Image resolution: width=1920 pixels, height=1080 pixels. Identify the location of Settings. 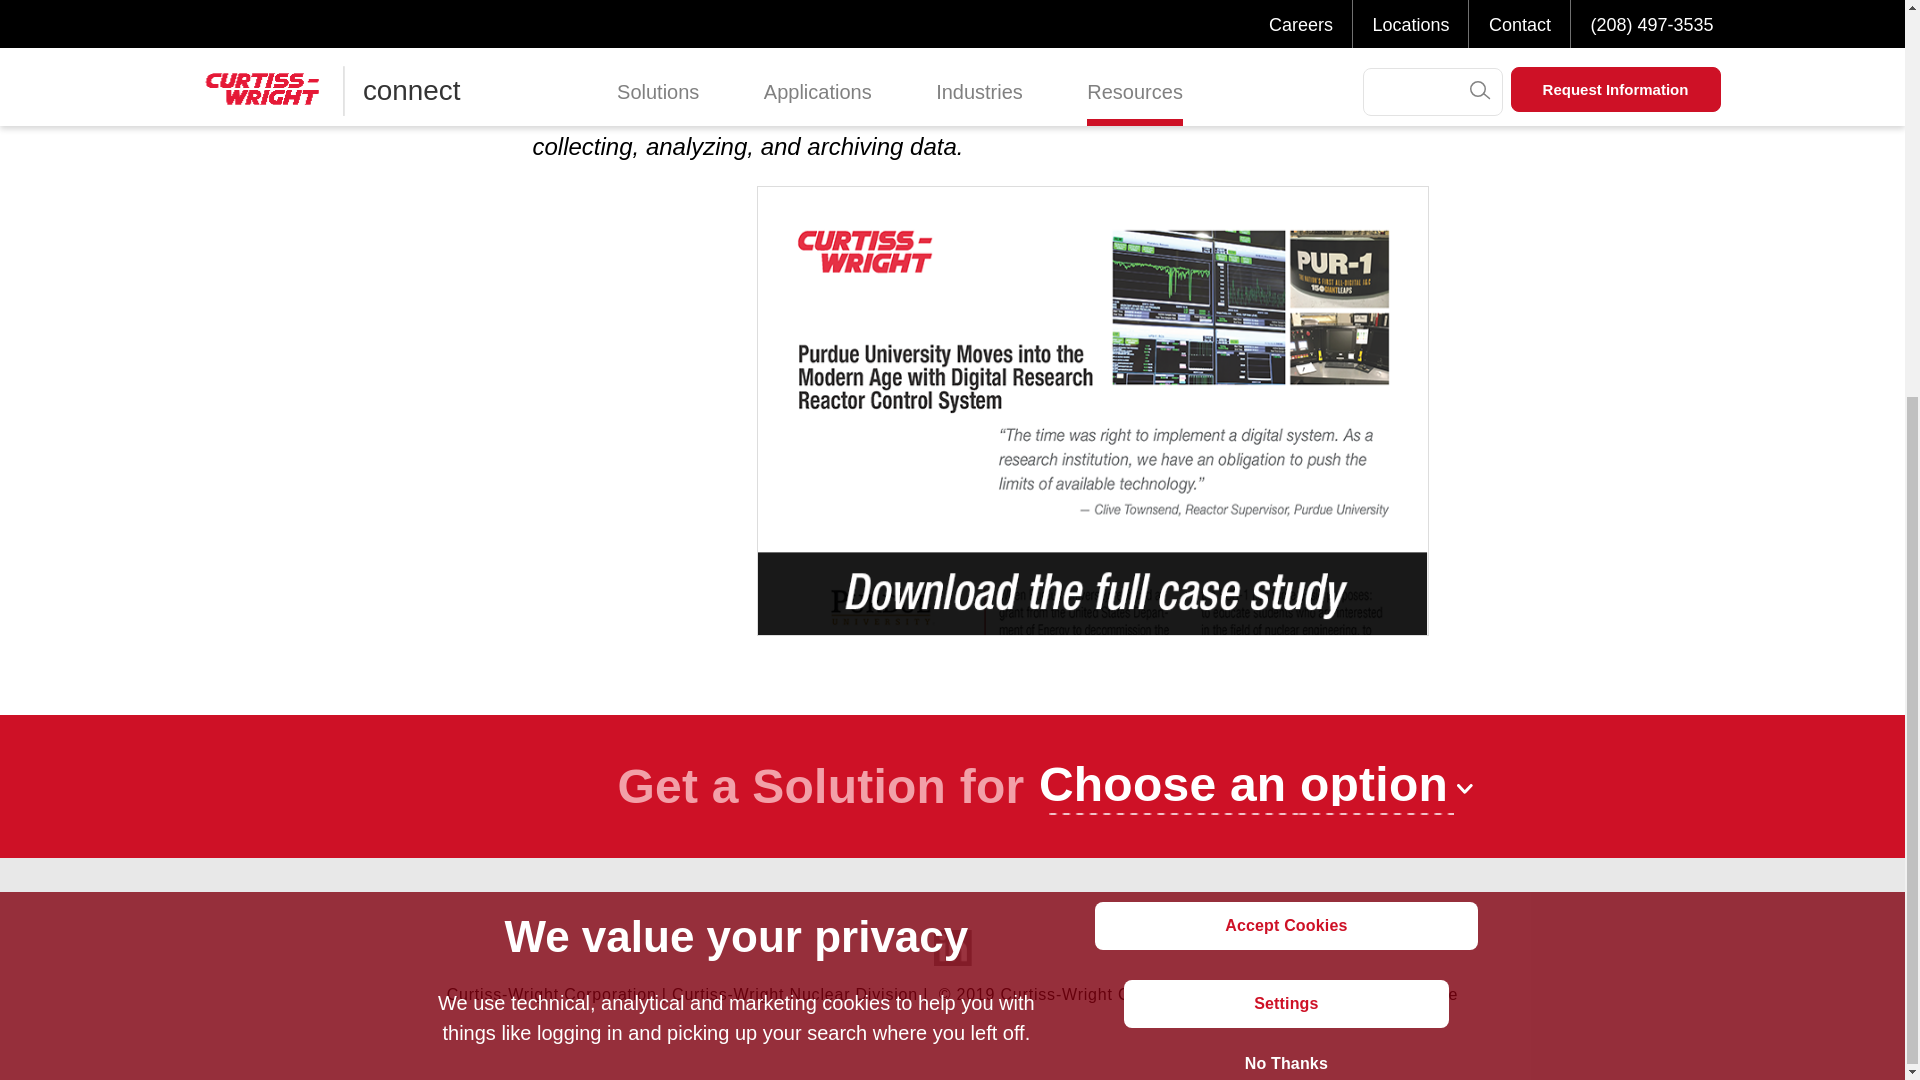
(1285, 384).